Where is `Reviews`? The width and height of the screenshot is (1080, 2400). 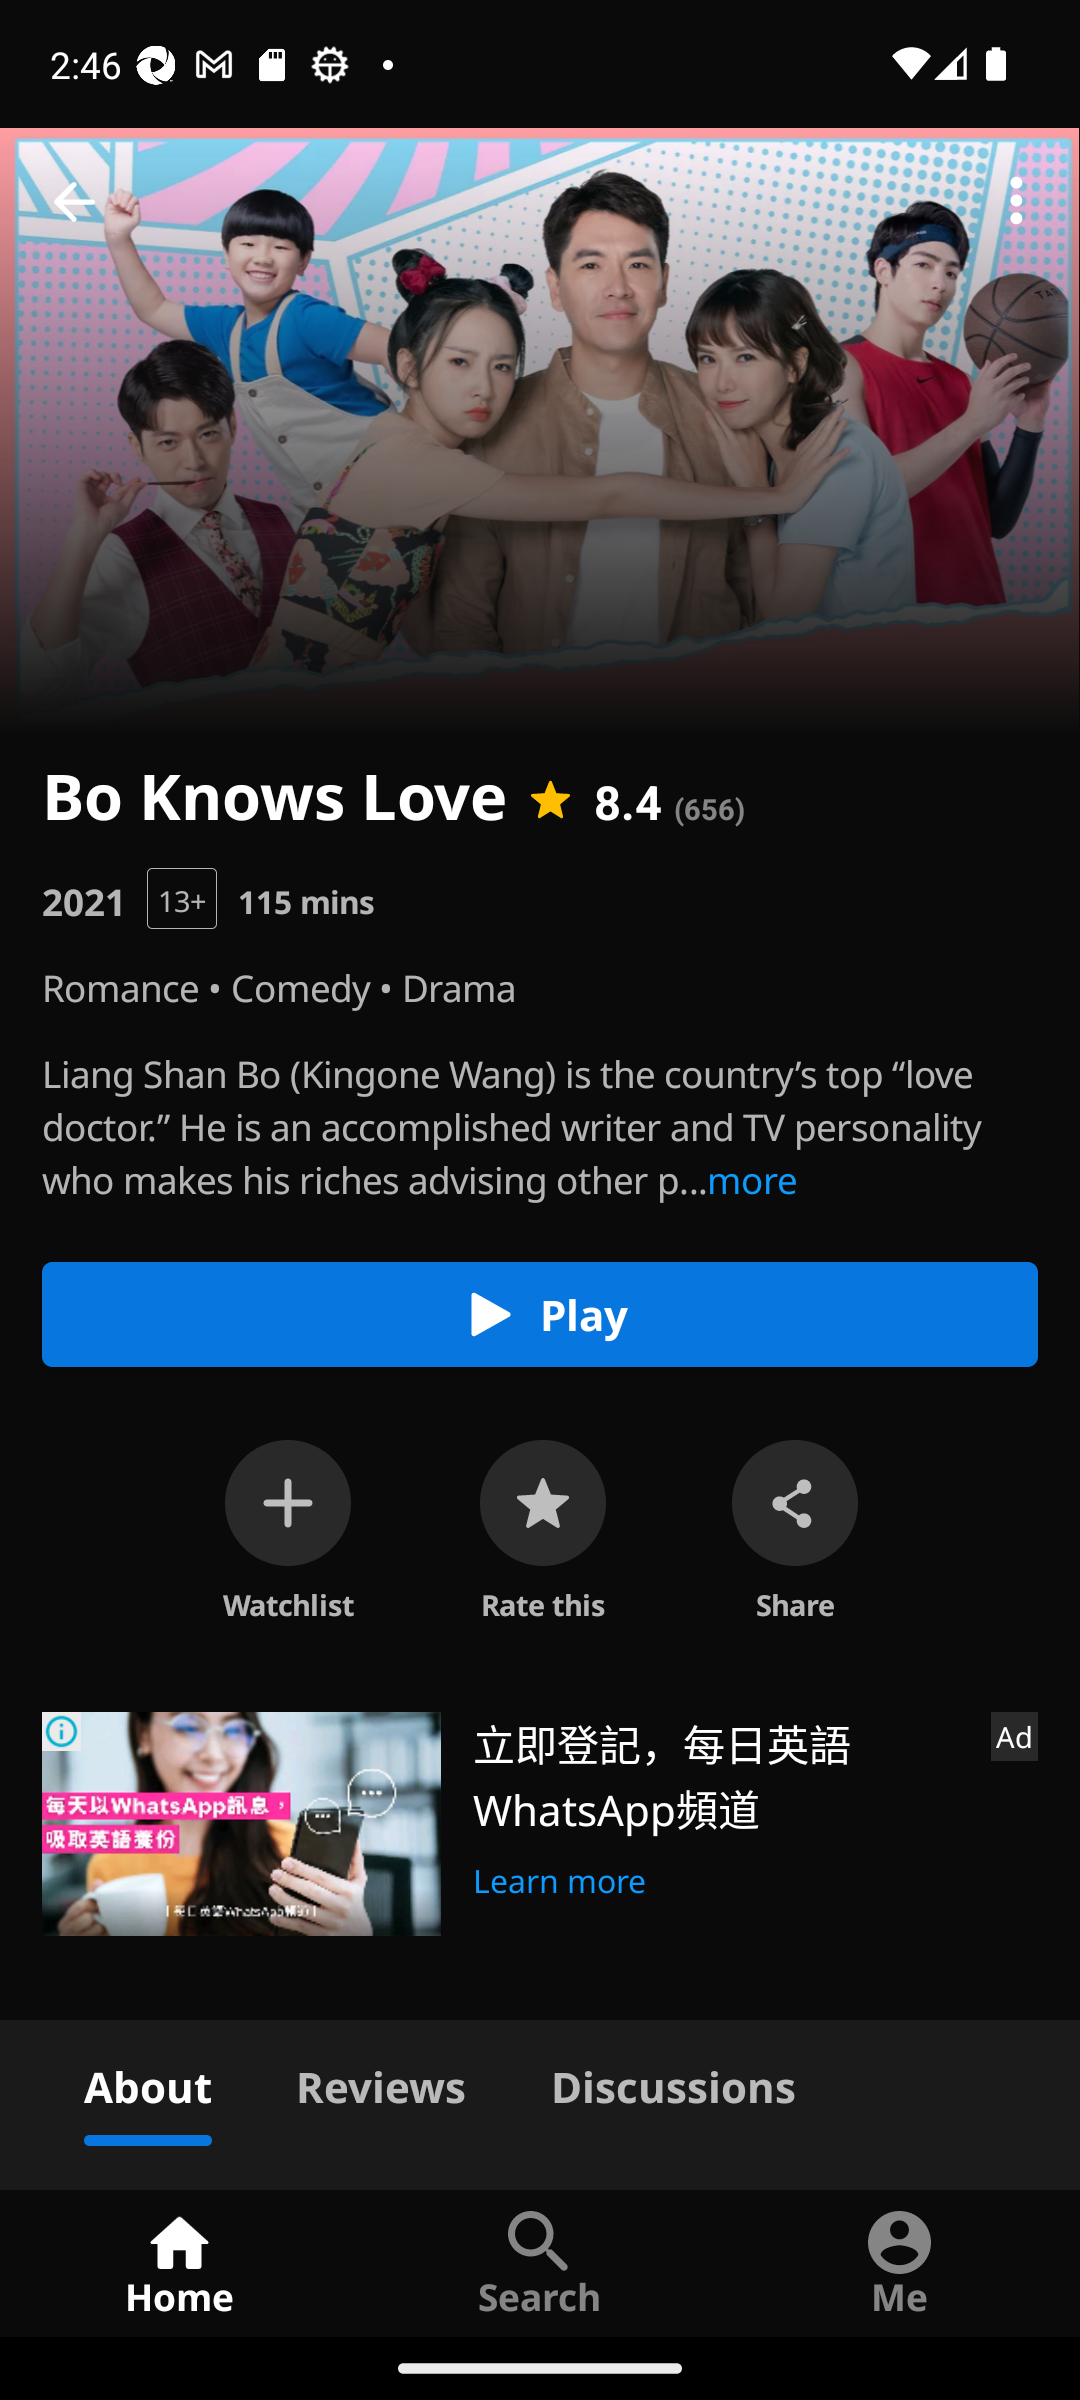 Reviews is located at coordinates (380, 2082).